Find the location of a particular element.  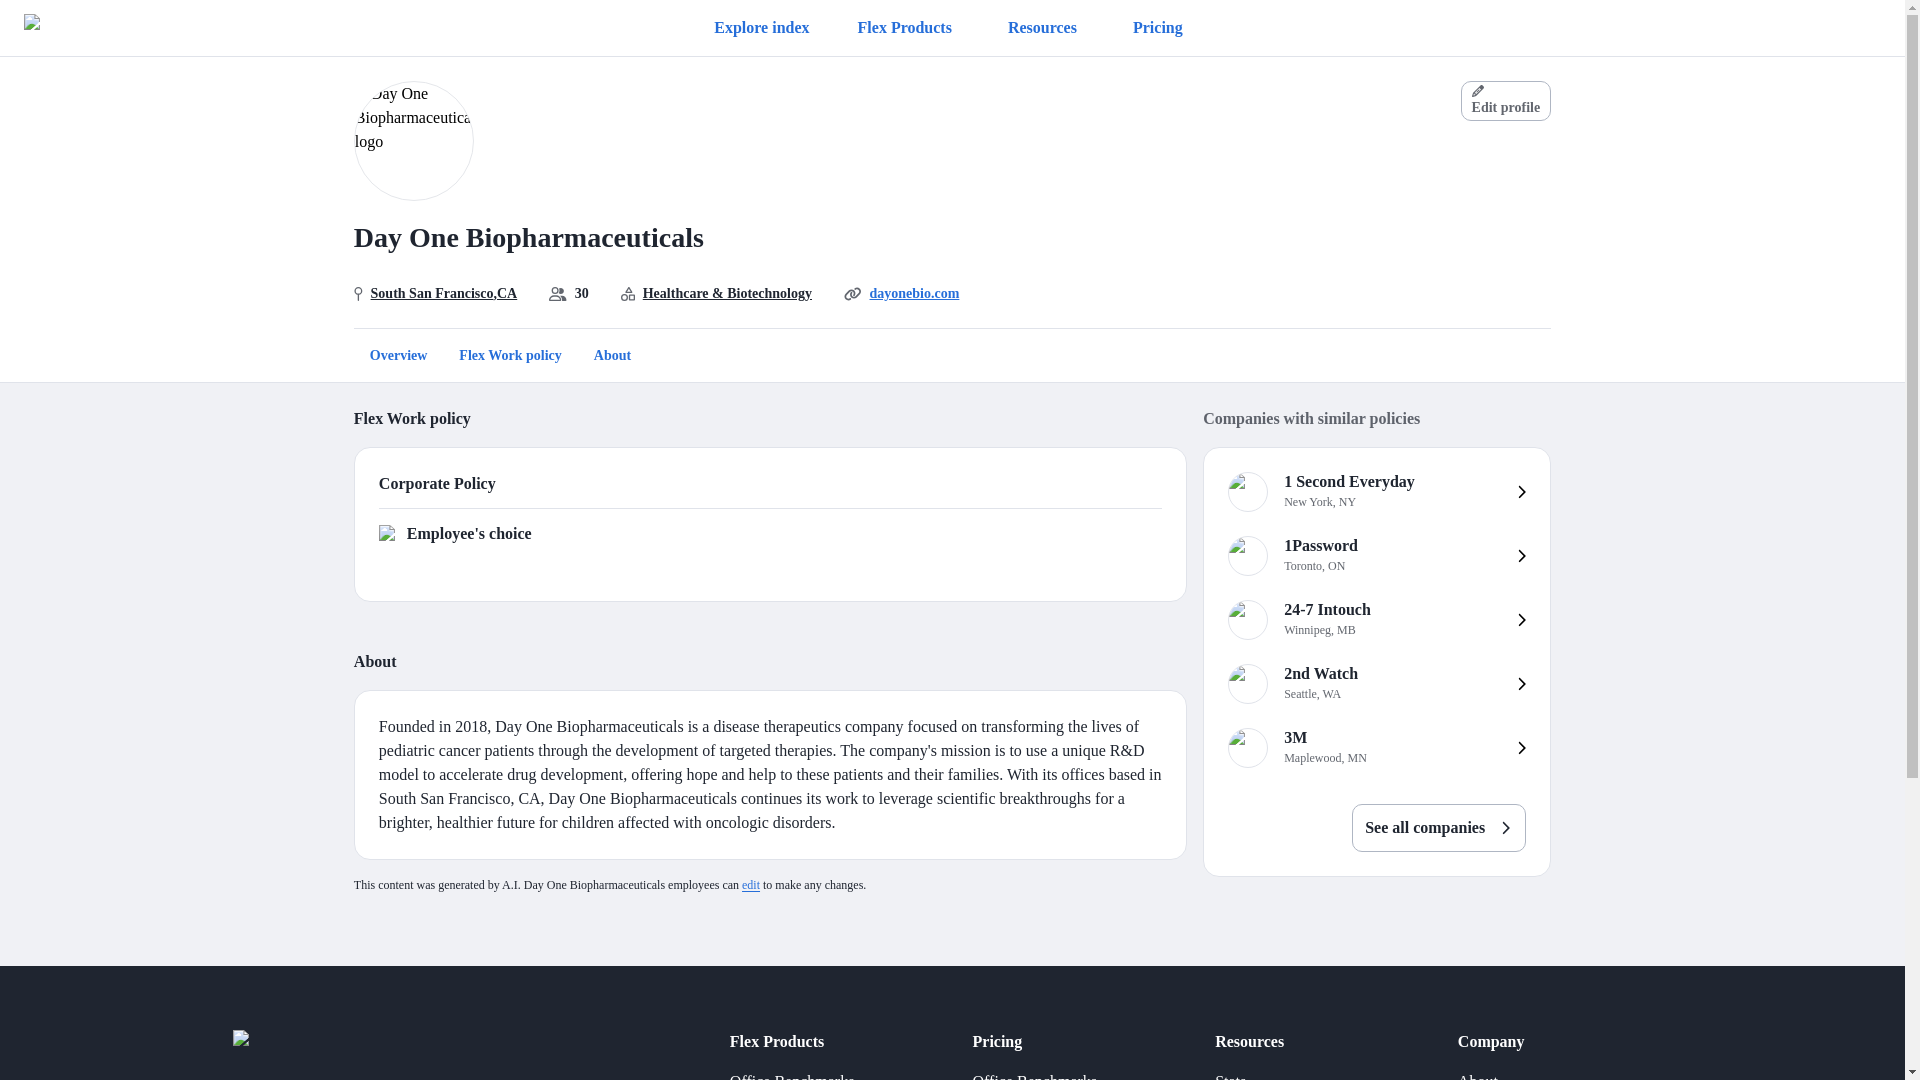

See all companies is located at coordinates (914, 292).